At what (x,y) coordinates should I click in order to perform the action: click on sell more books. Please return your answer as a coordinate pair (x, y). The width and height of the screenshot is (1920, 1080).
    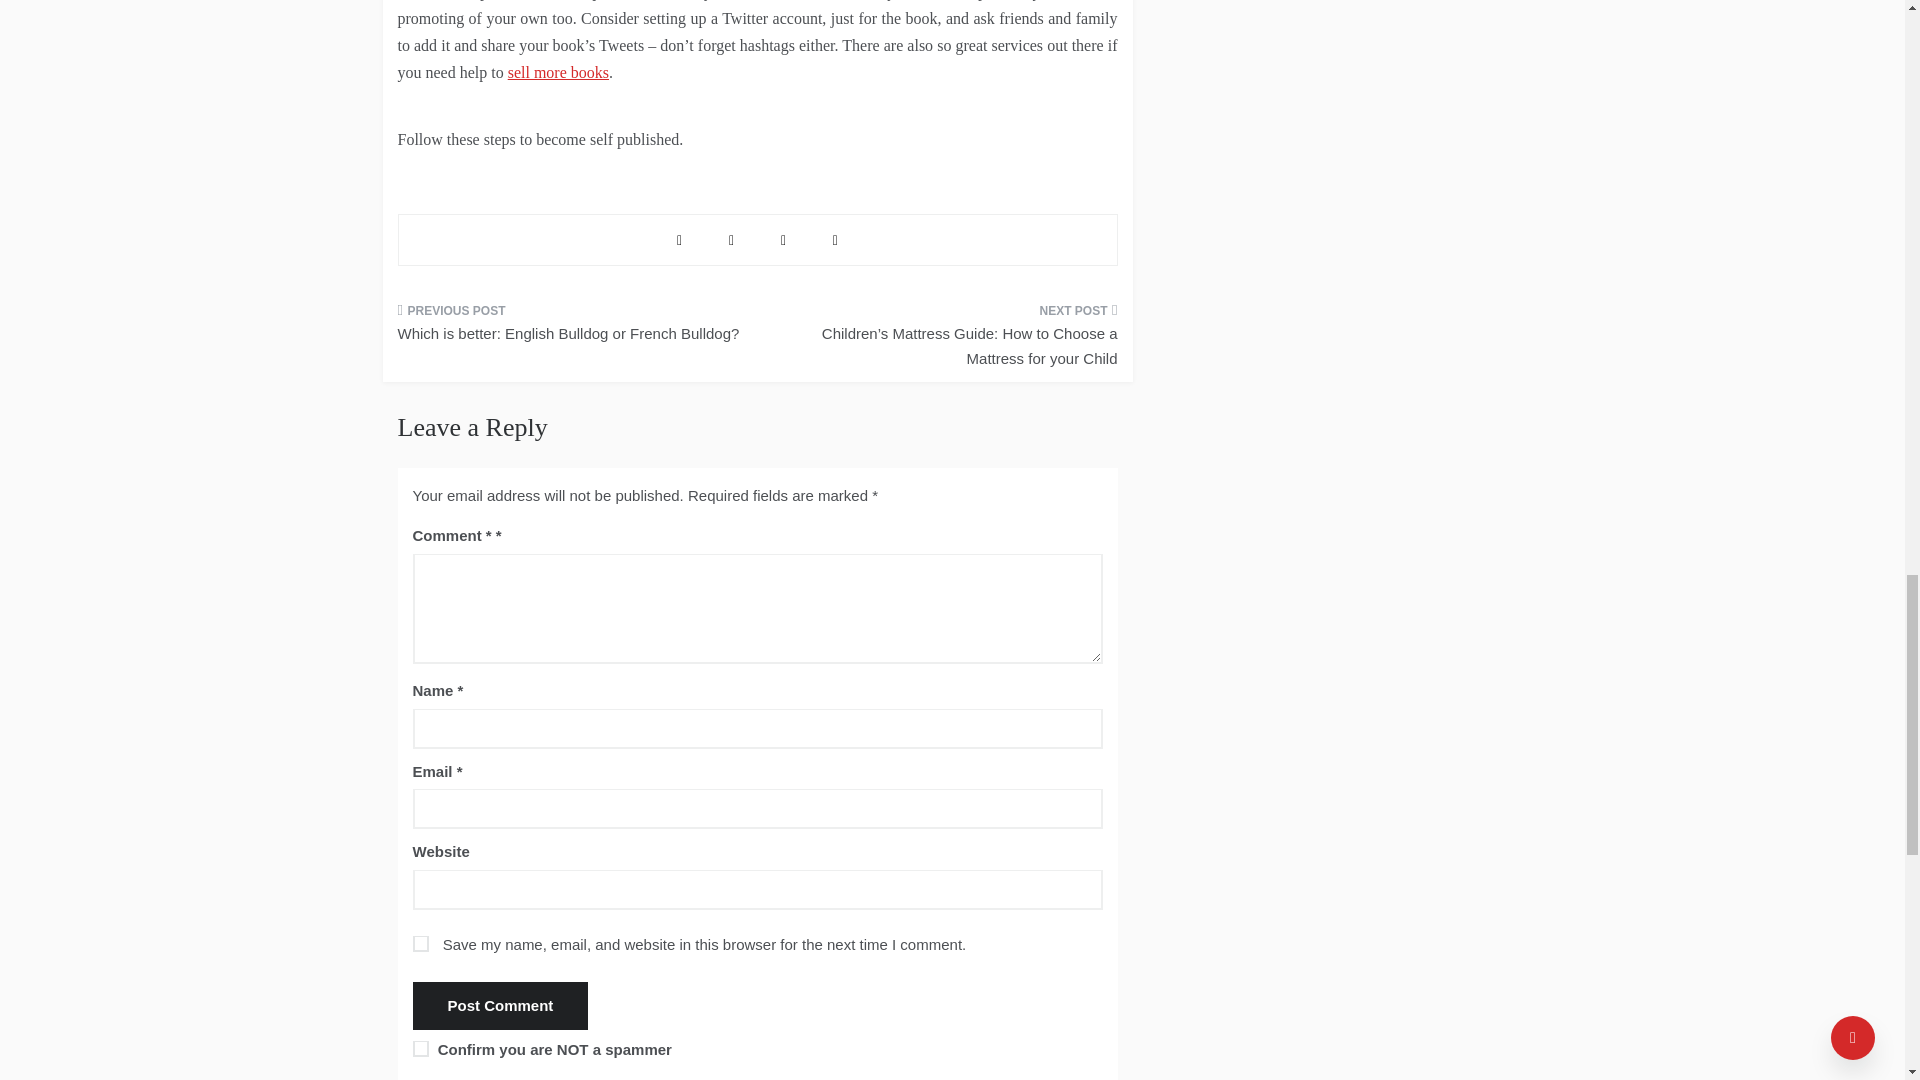
    Looking at the image, I should click on (558, 72).